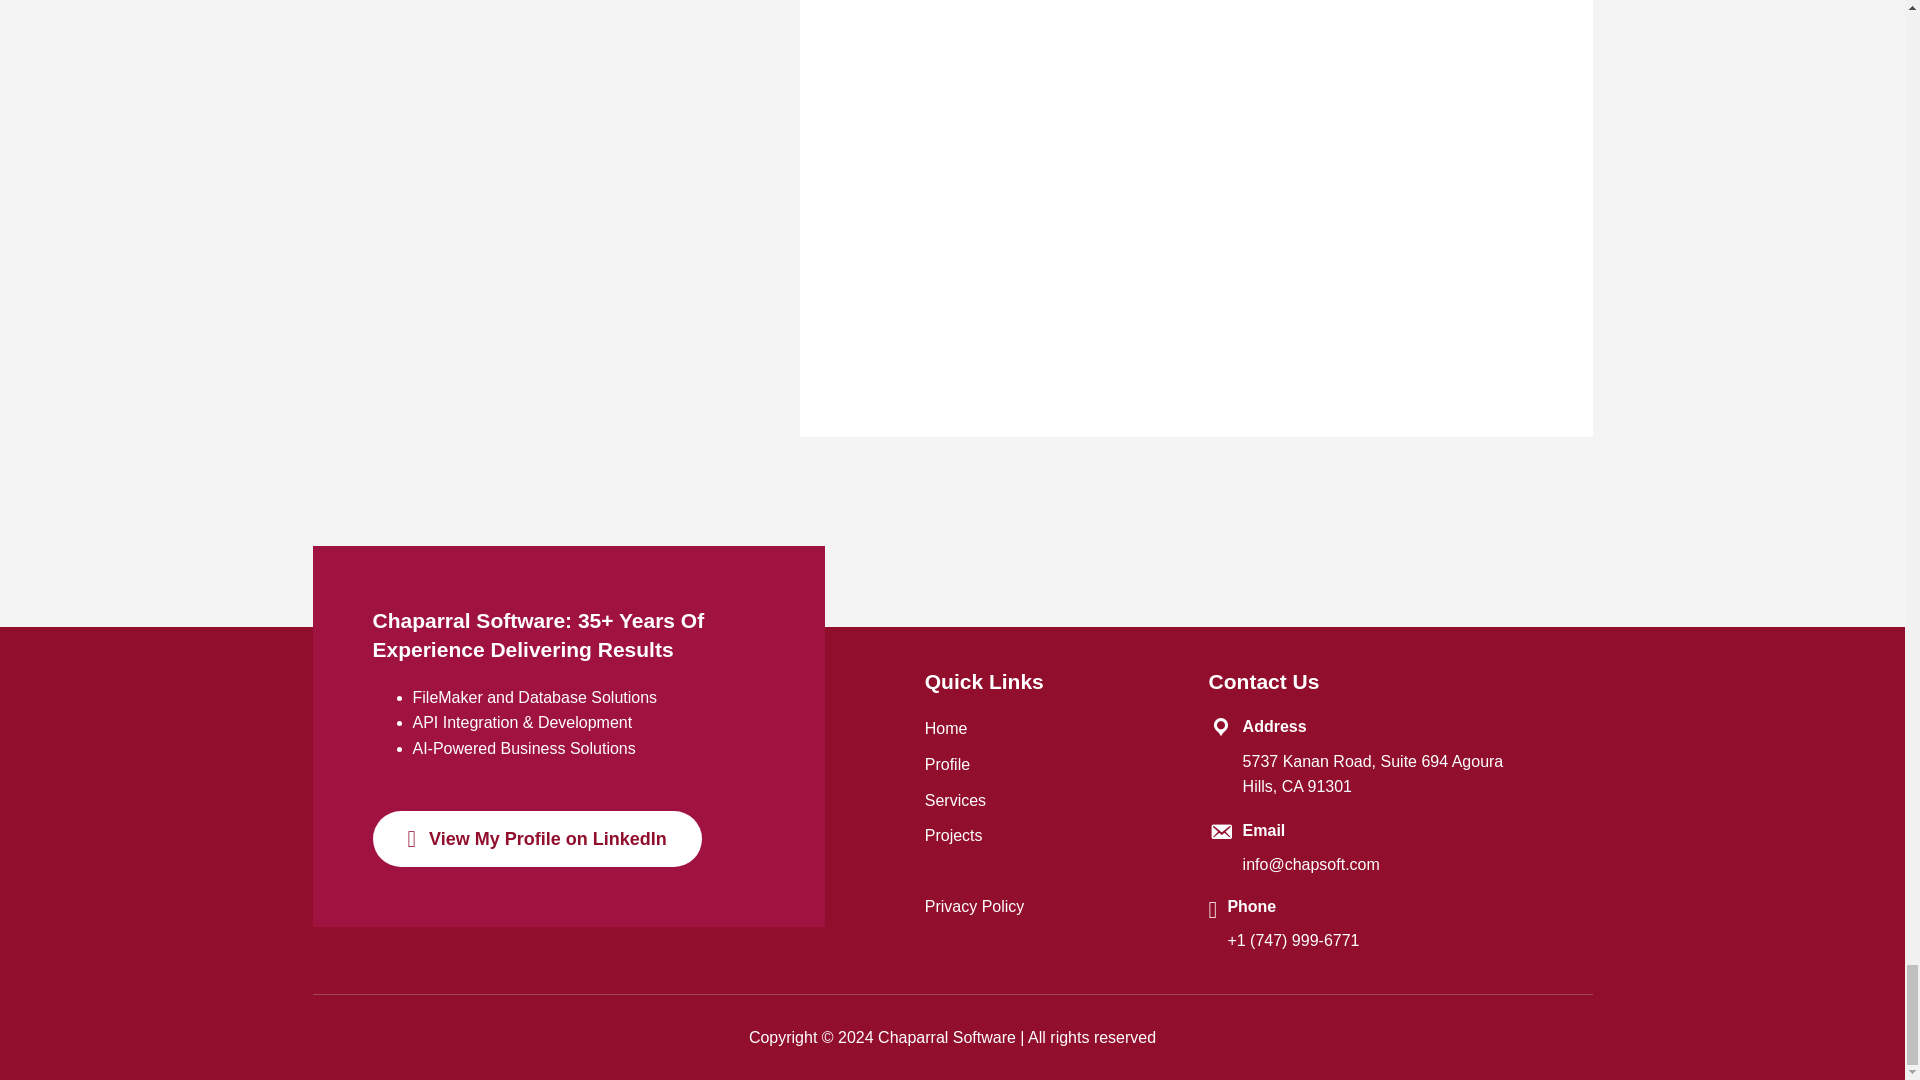  What do you see at coordinates (946, 728) in the screenshot?
I see `Home` at bounding box center [946, 728].